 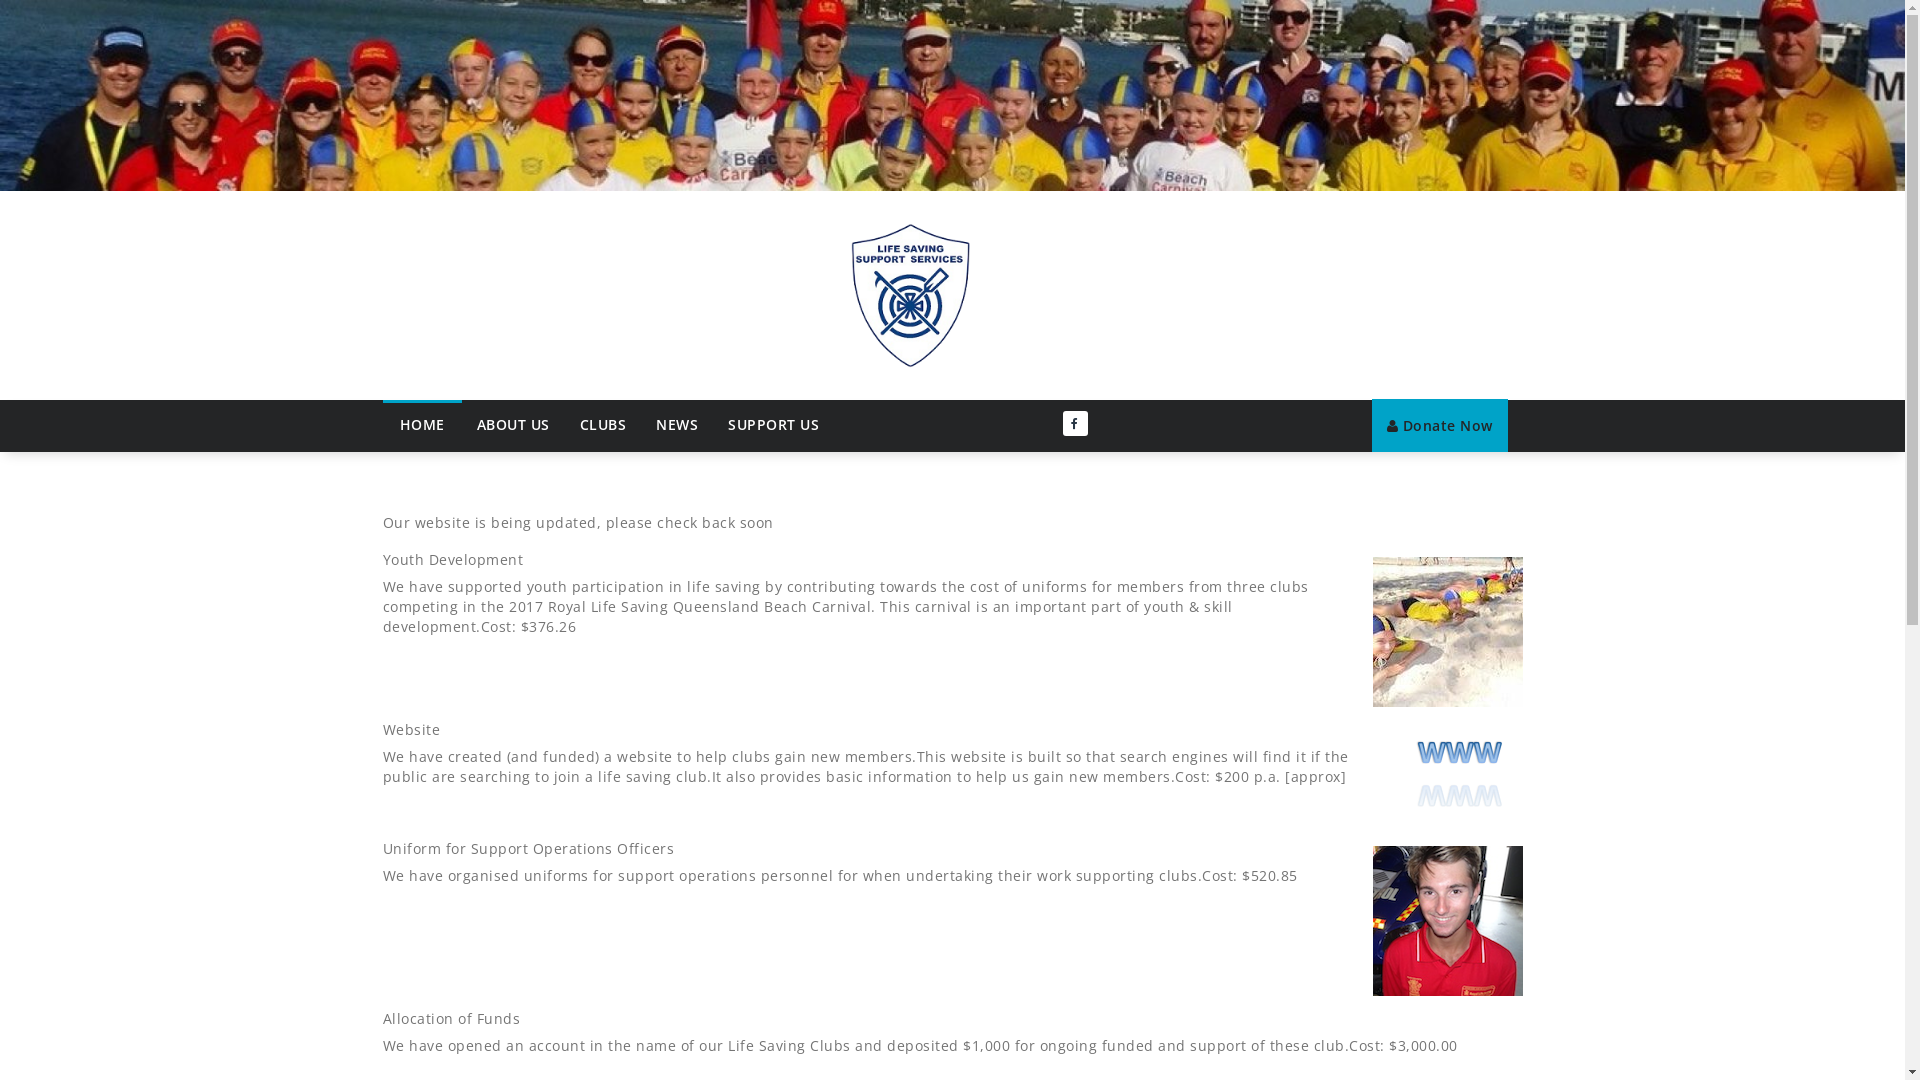 I want to click on HOME, so click(x=422, y=423).